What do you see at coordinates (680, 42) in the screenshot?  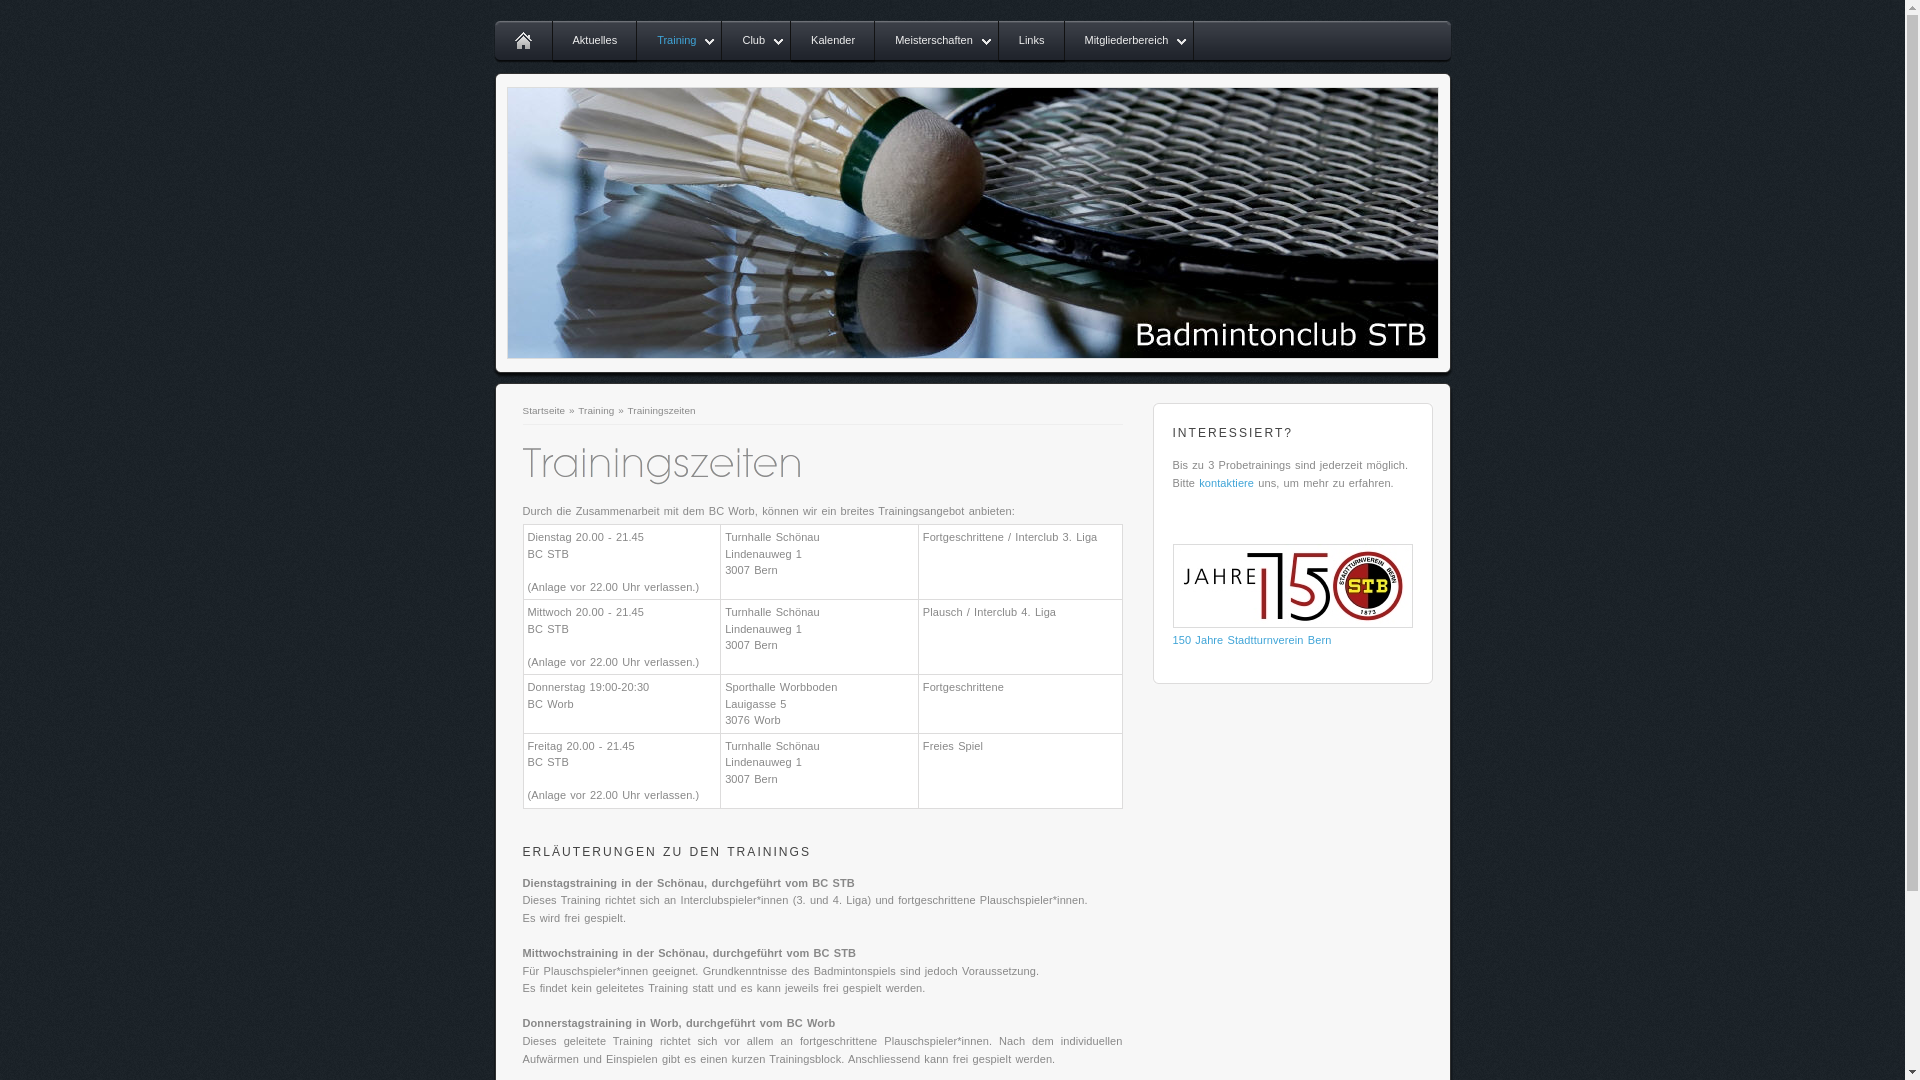 I see `Training` at bounding box center [680, 42].